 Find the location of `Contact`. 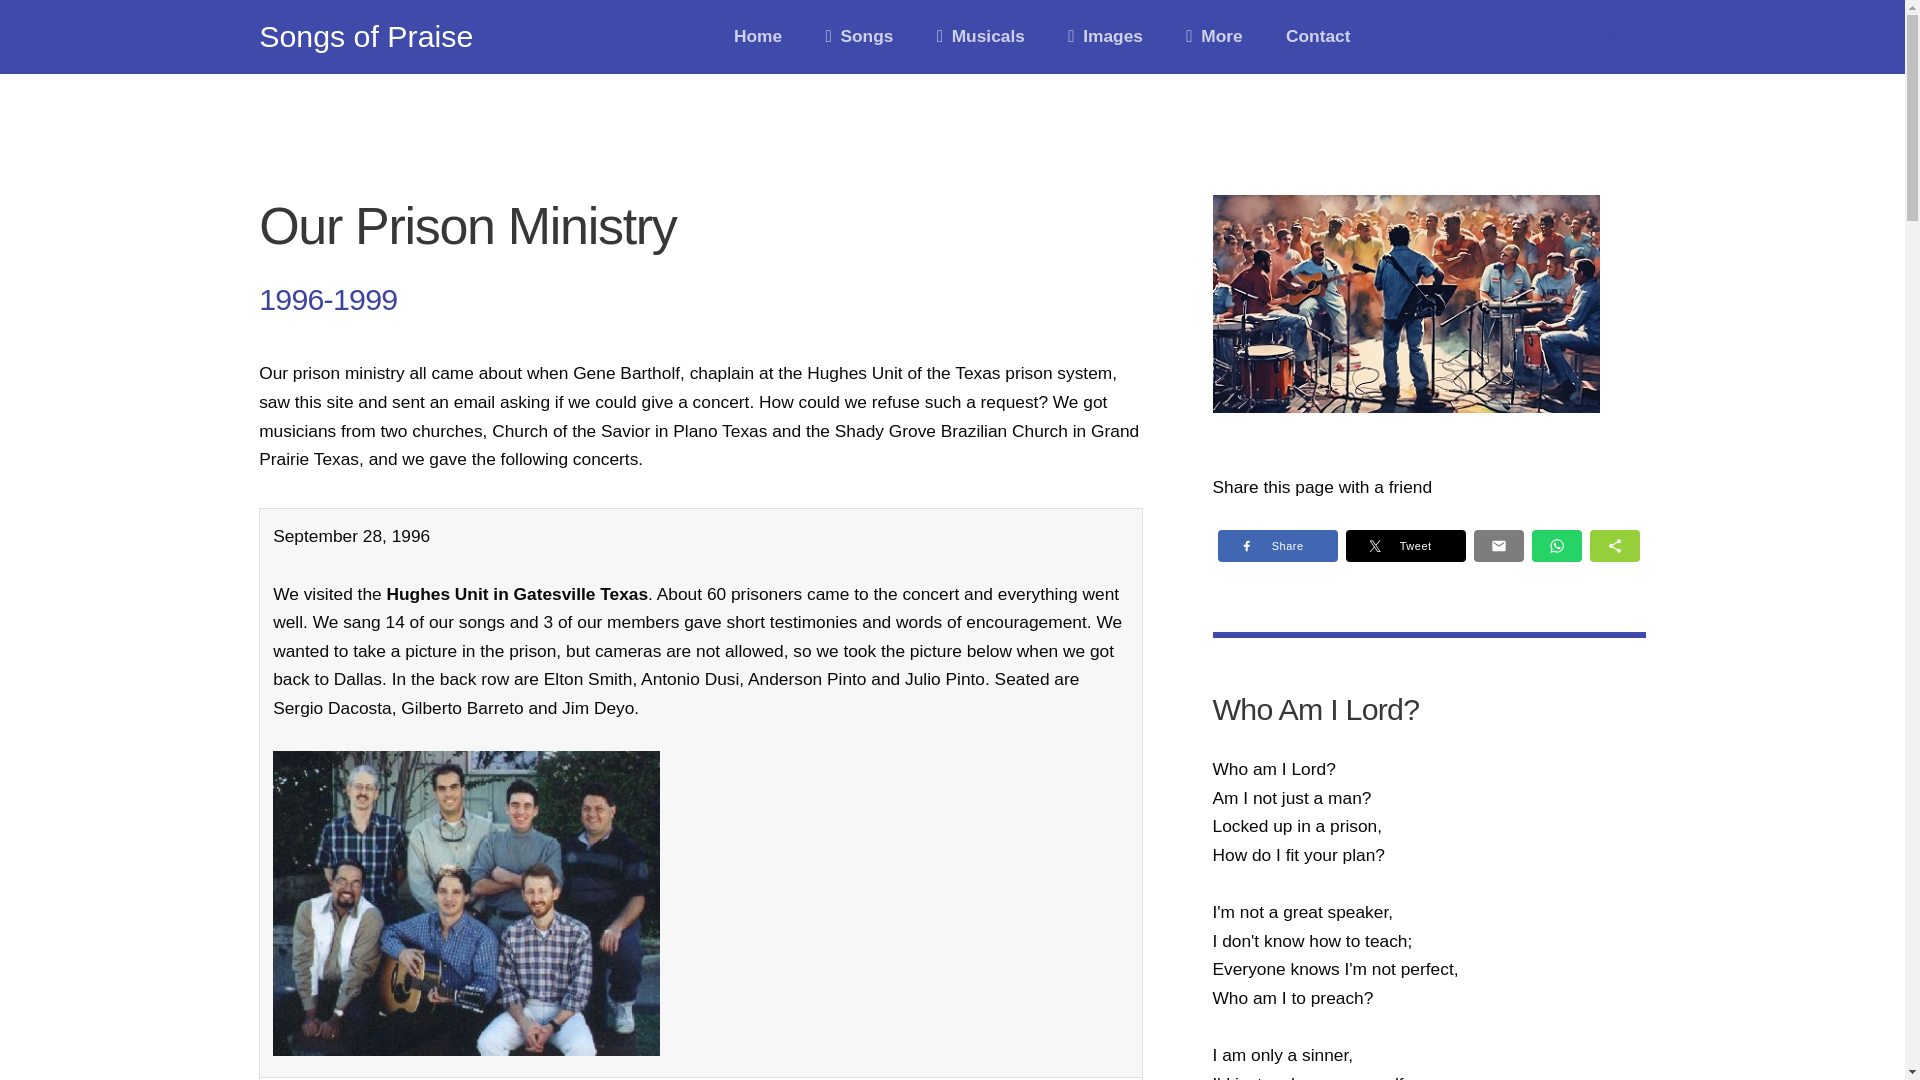

Contact is located at coordinates (1318, 36).